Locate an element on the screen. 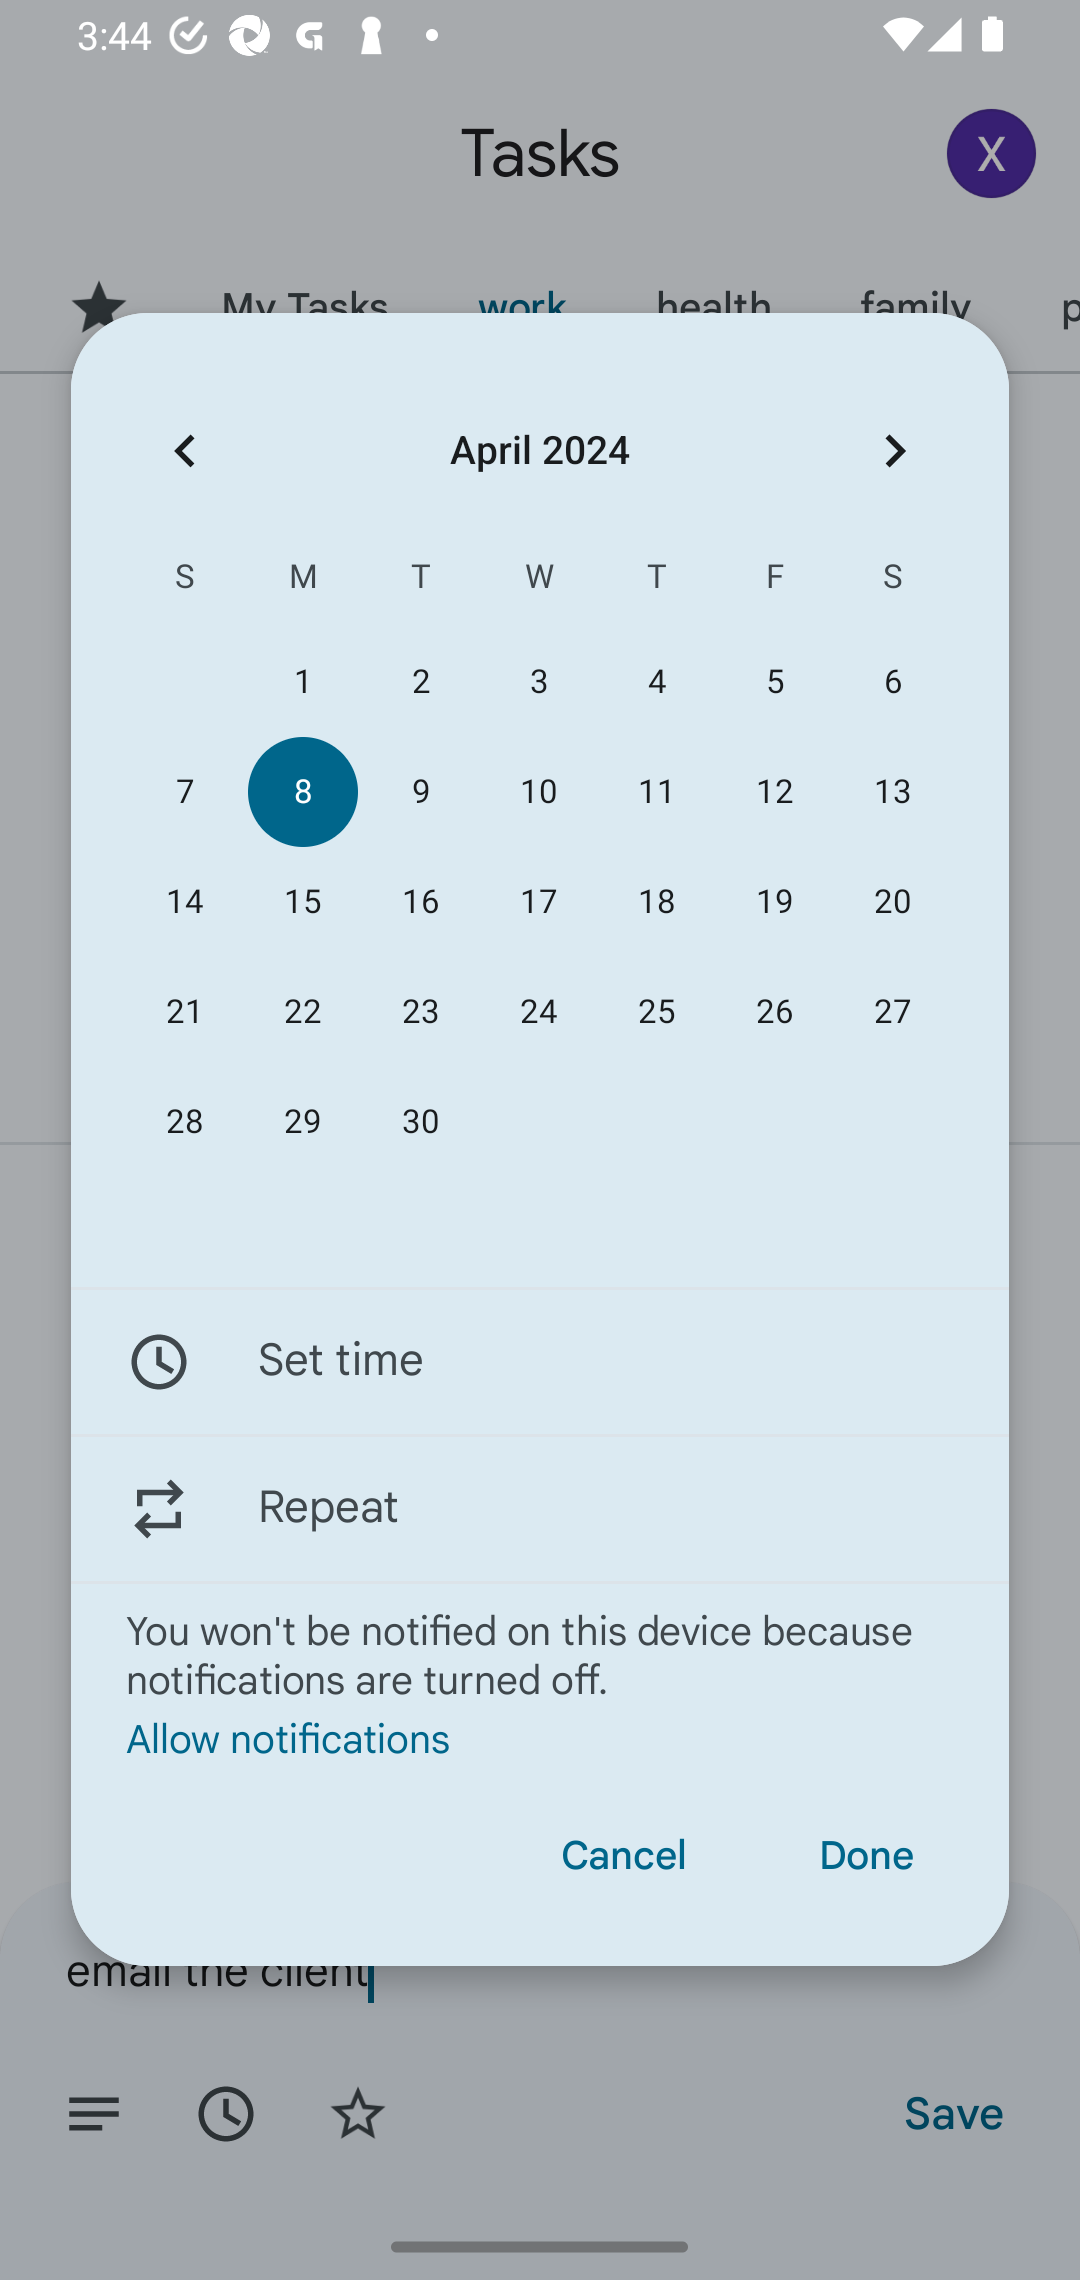 The width and height of the screenshot is (1080, 2280). 15 15 April 2024 is located at coordinates (302, 901).